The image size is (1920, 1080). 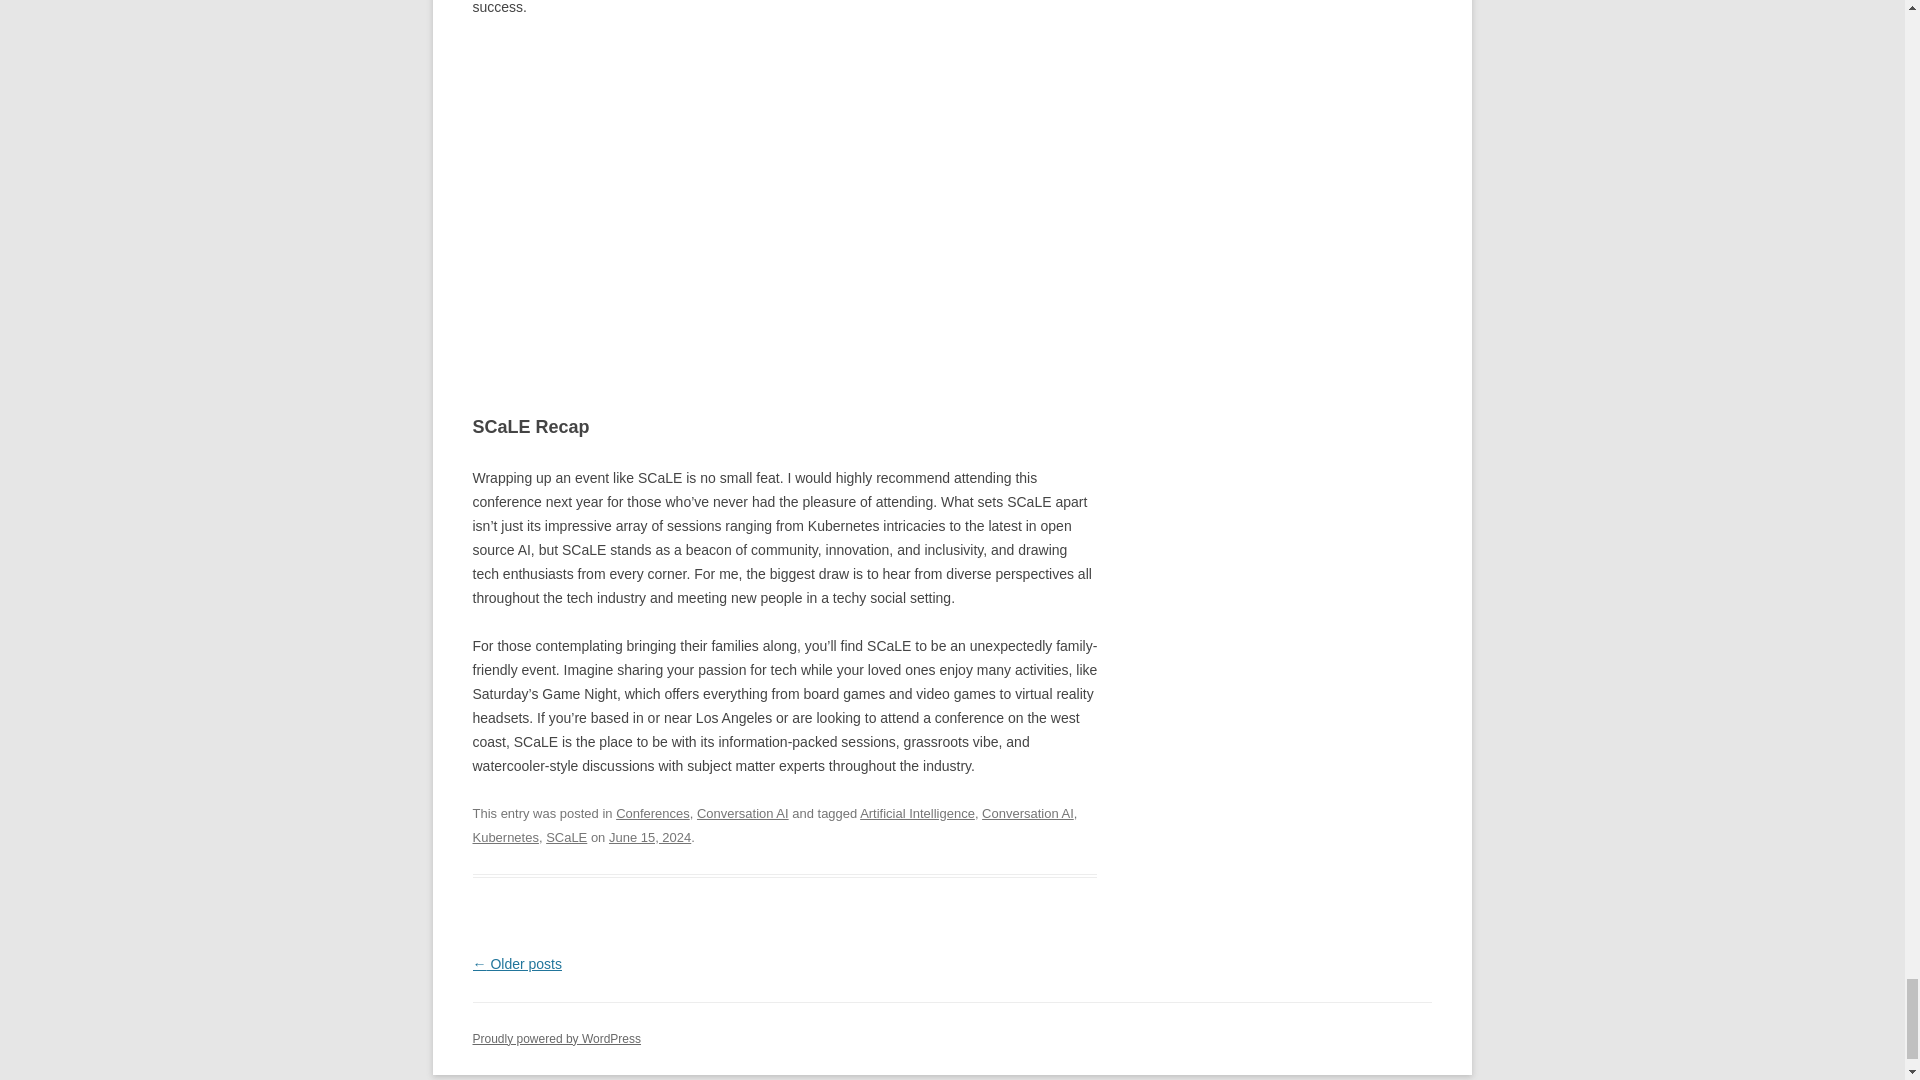 What do you see at coordinates (650, 837) in the screenshot?
I see `2:42 pm` at bounding box center [650, 837].